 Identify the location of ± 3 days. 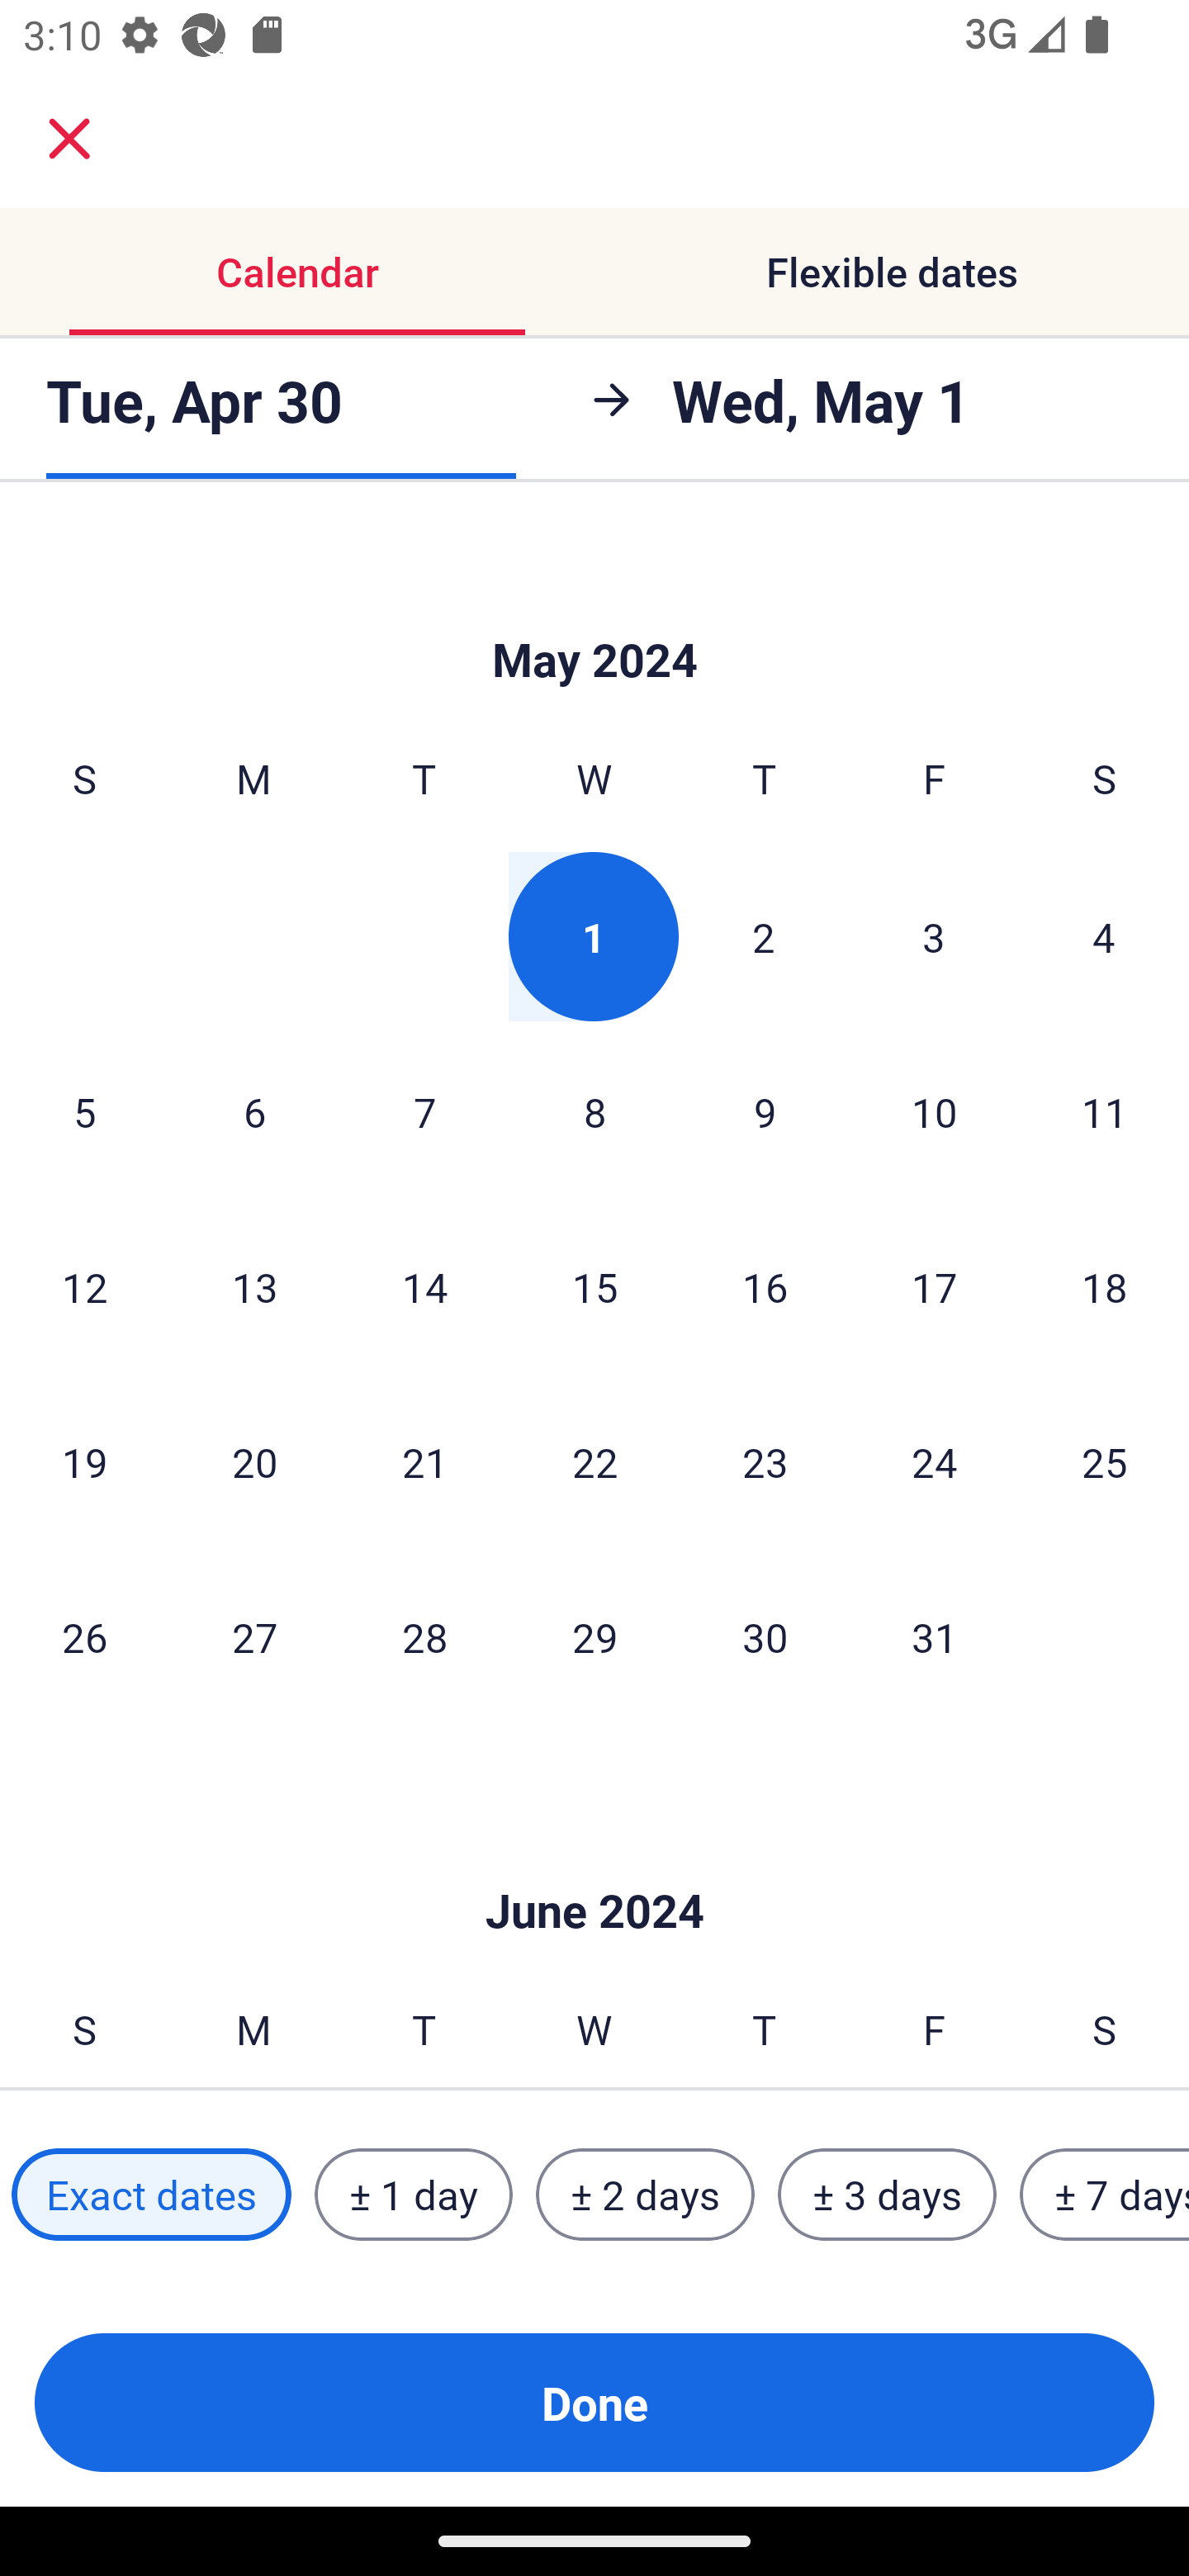
(887, 2195).